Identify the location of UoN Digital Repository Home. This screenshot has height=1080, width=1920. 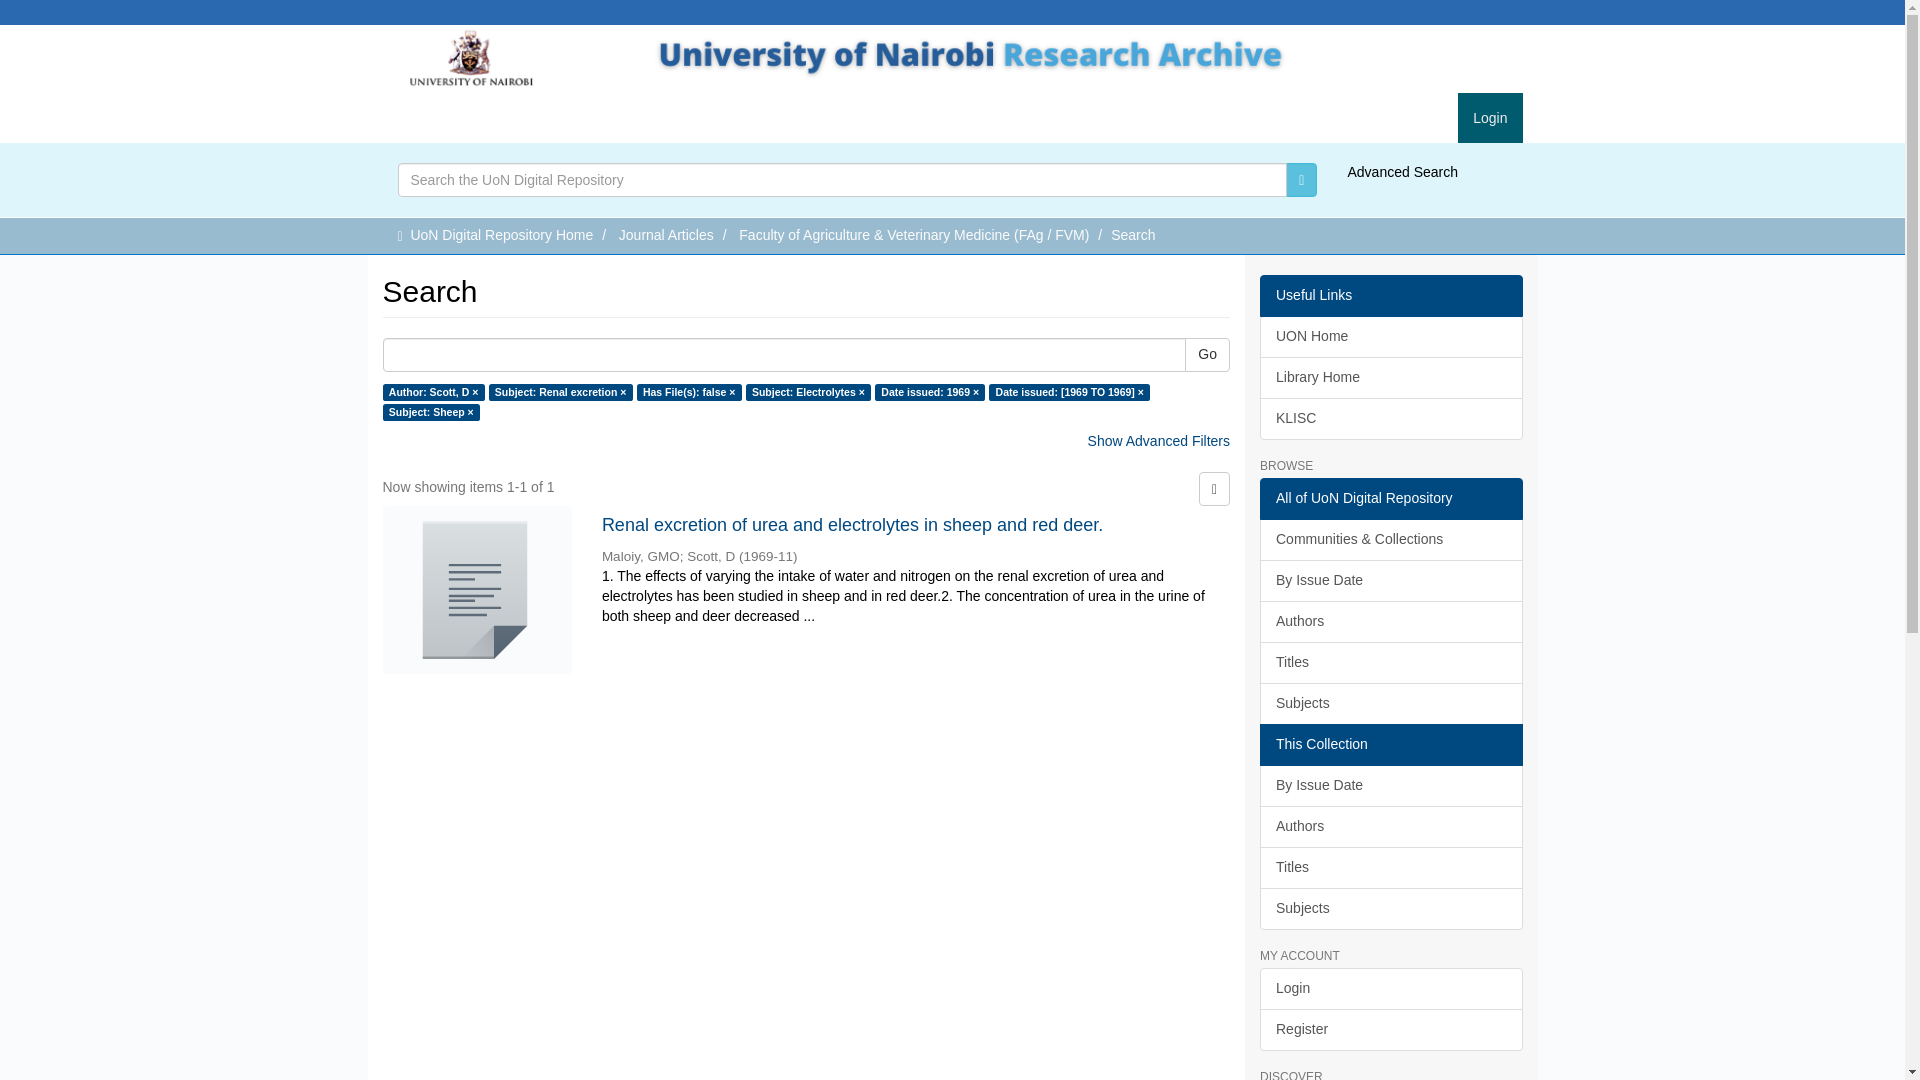
(502, 234).